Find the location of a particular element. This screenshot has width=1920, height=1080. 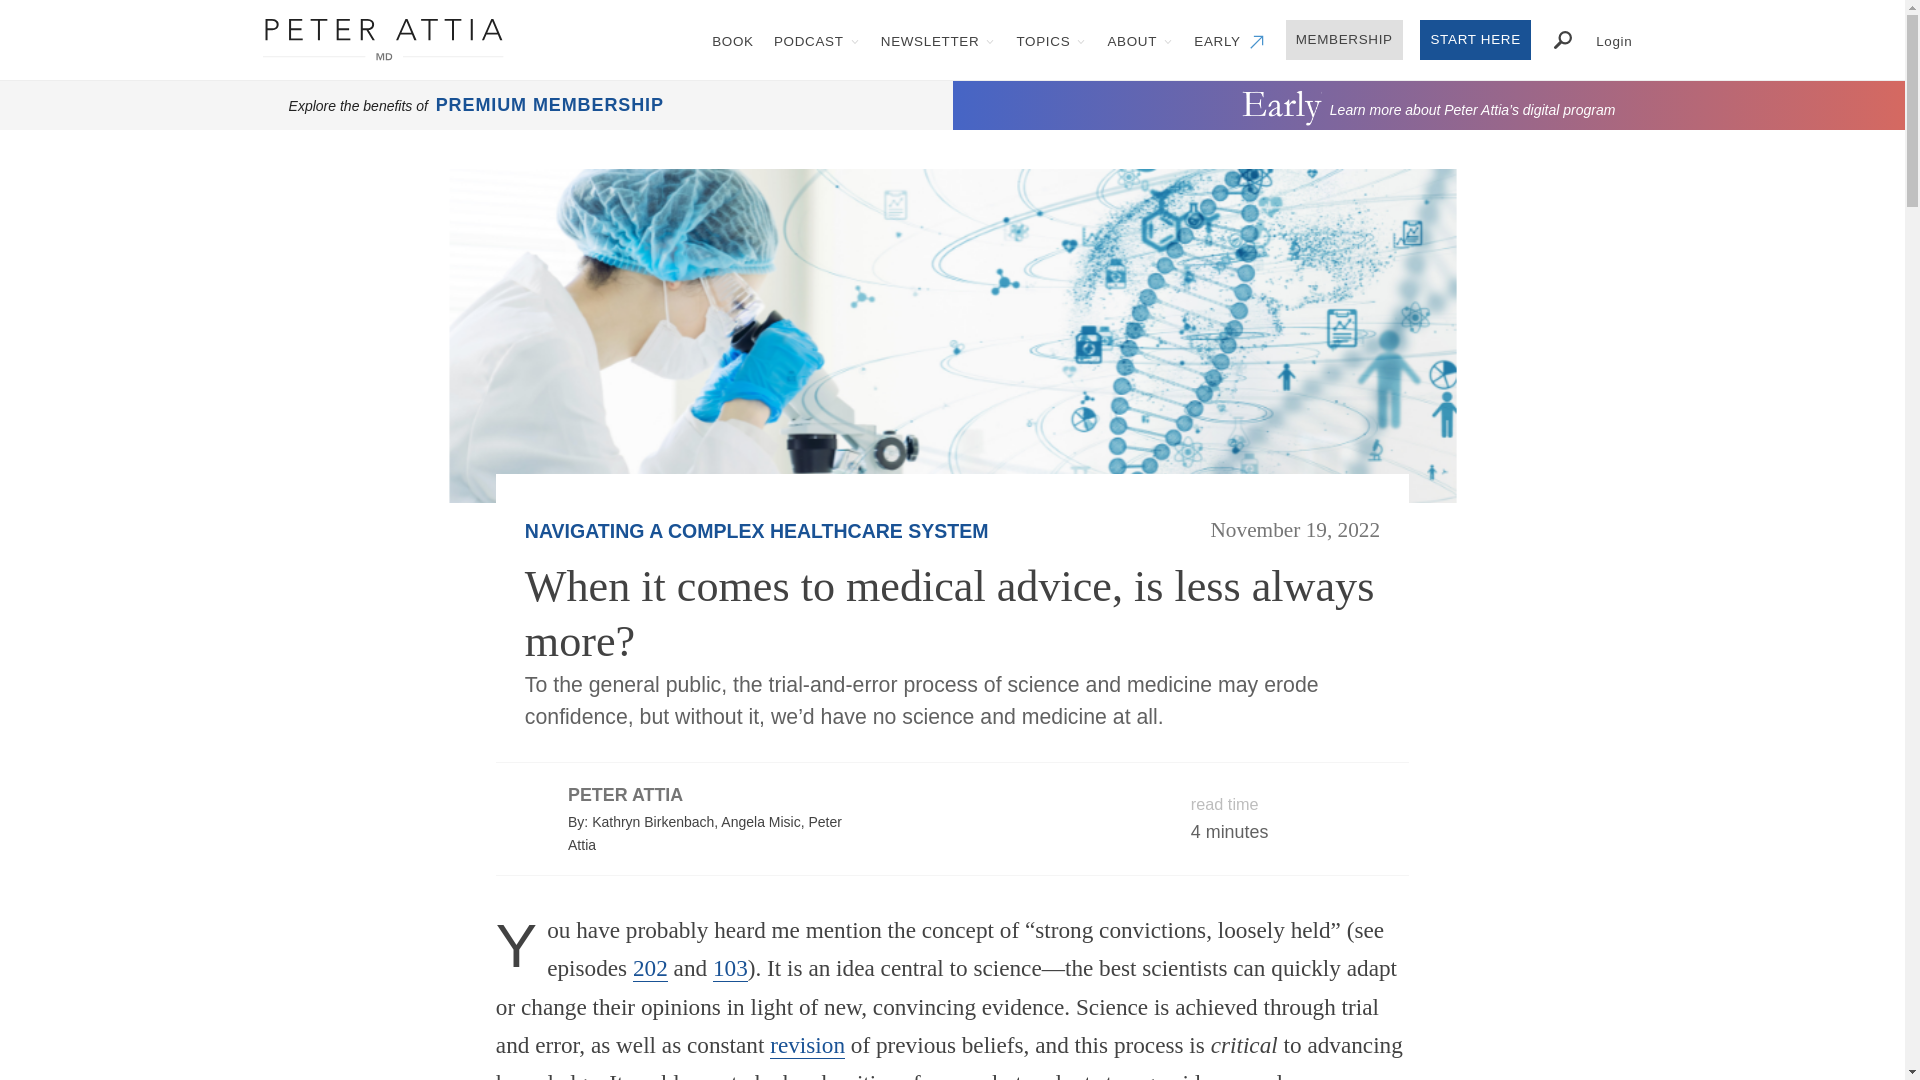

ABOUT is located at coordinates (1140, 40).